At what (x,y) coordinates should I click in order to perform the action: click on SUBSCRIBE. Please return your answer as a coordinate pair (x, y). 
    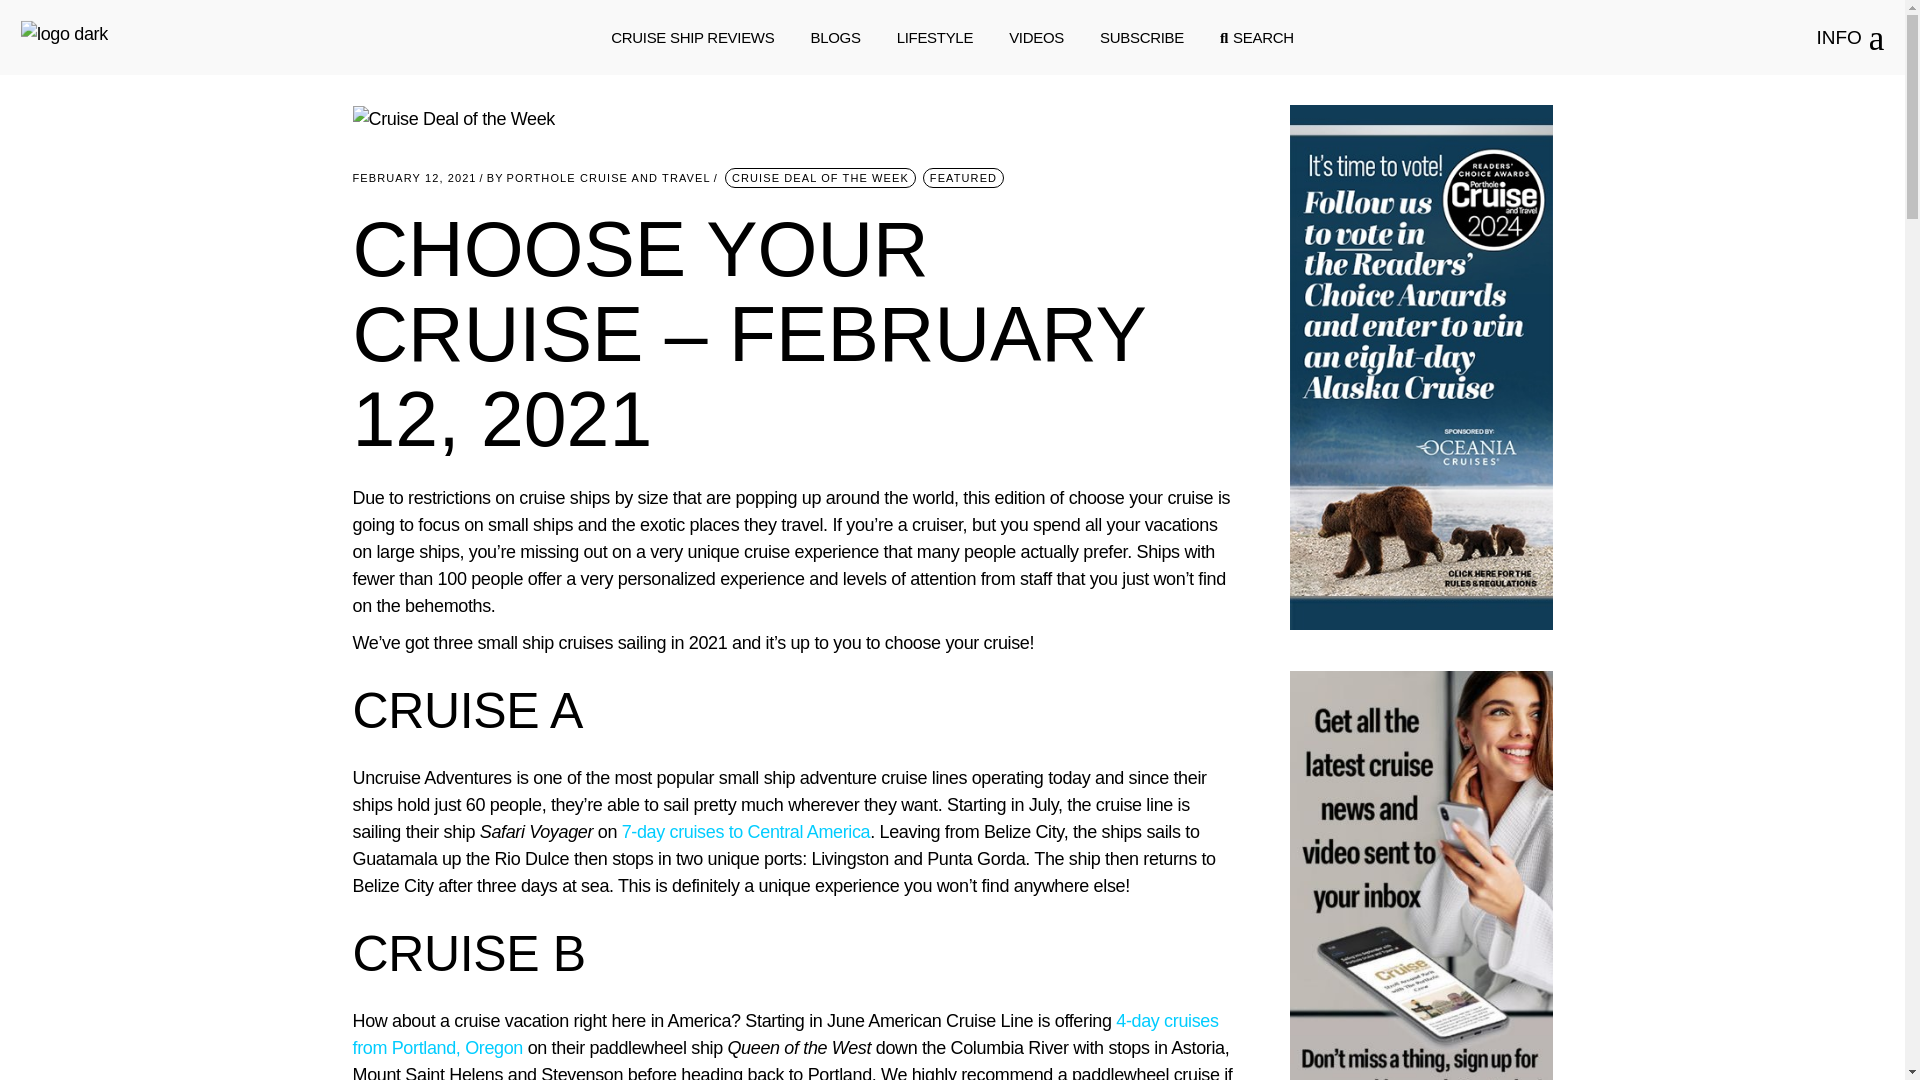
    Looking at the image, I should click on (1142, 38).